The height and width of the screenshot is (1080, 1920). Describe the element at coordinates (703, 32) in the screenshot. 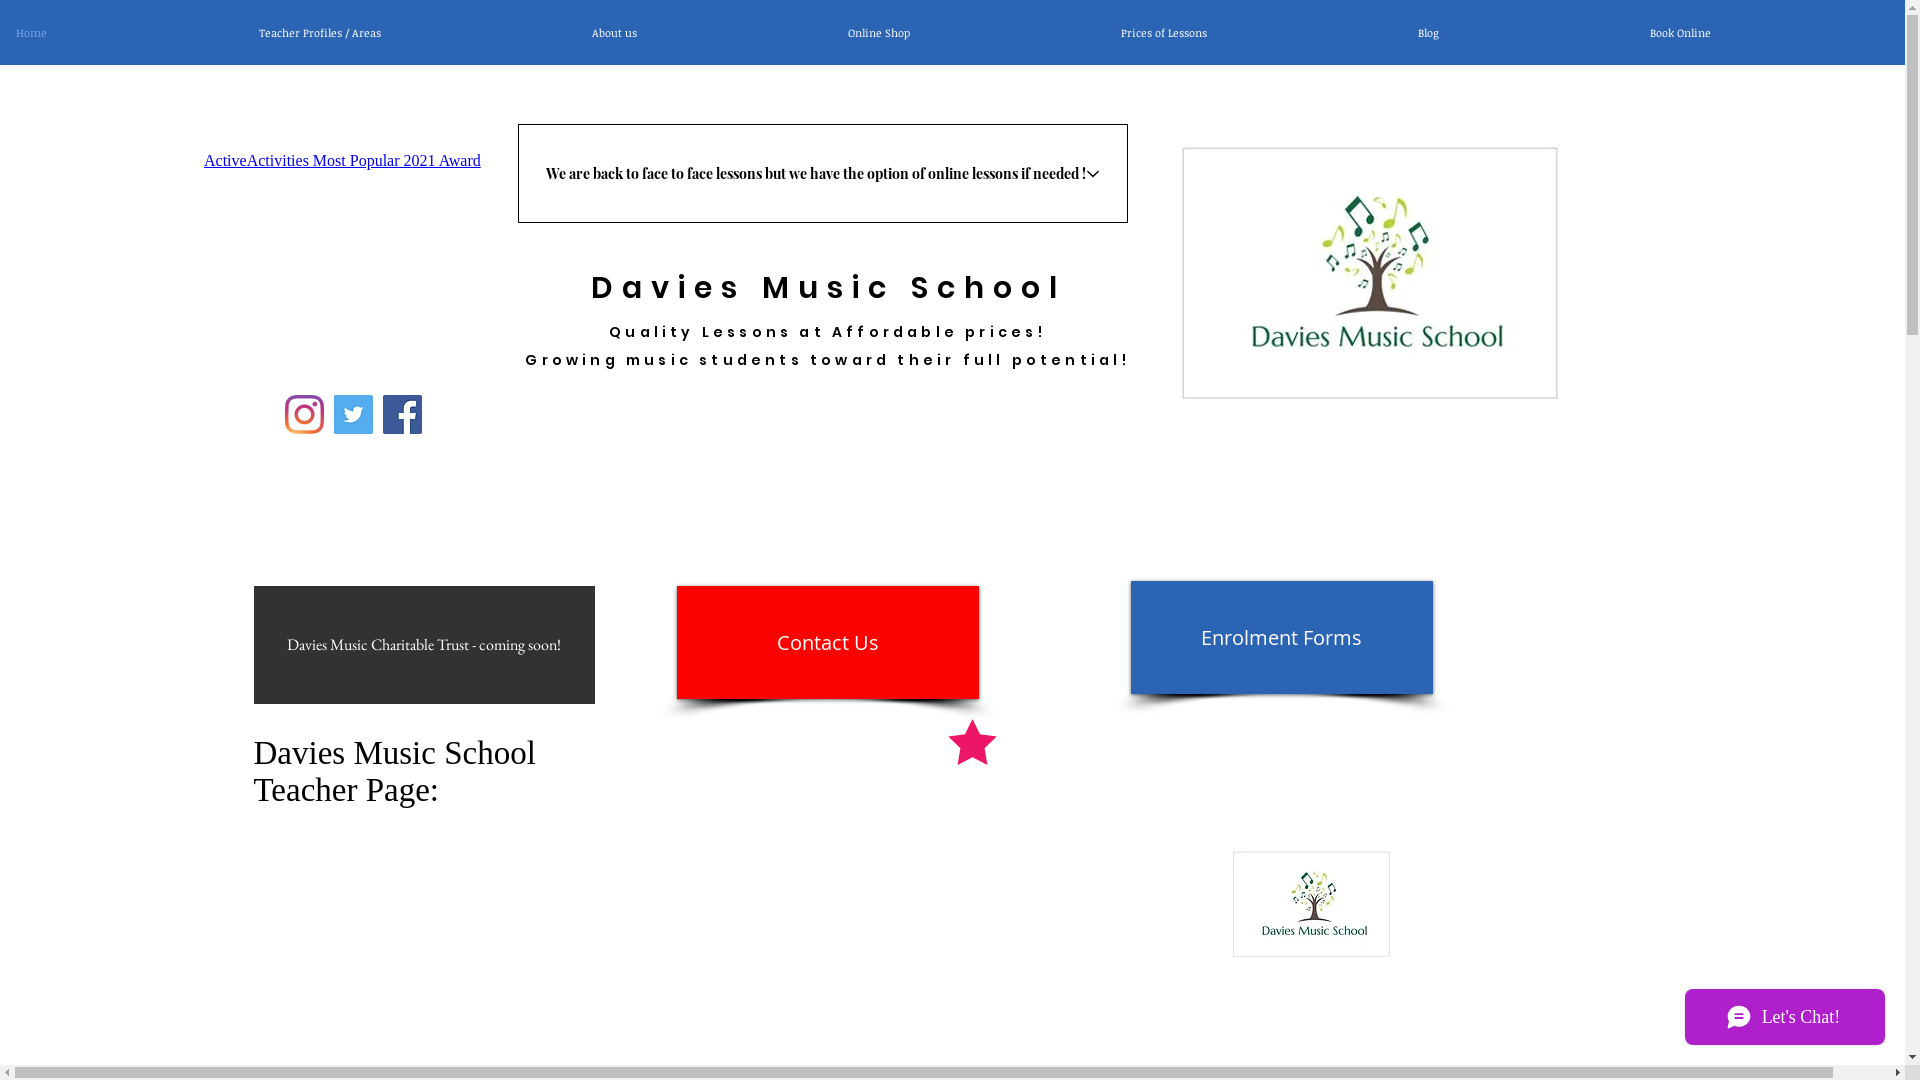

I see `About us` at that location.